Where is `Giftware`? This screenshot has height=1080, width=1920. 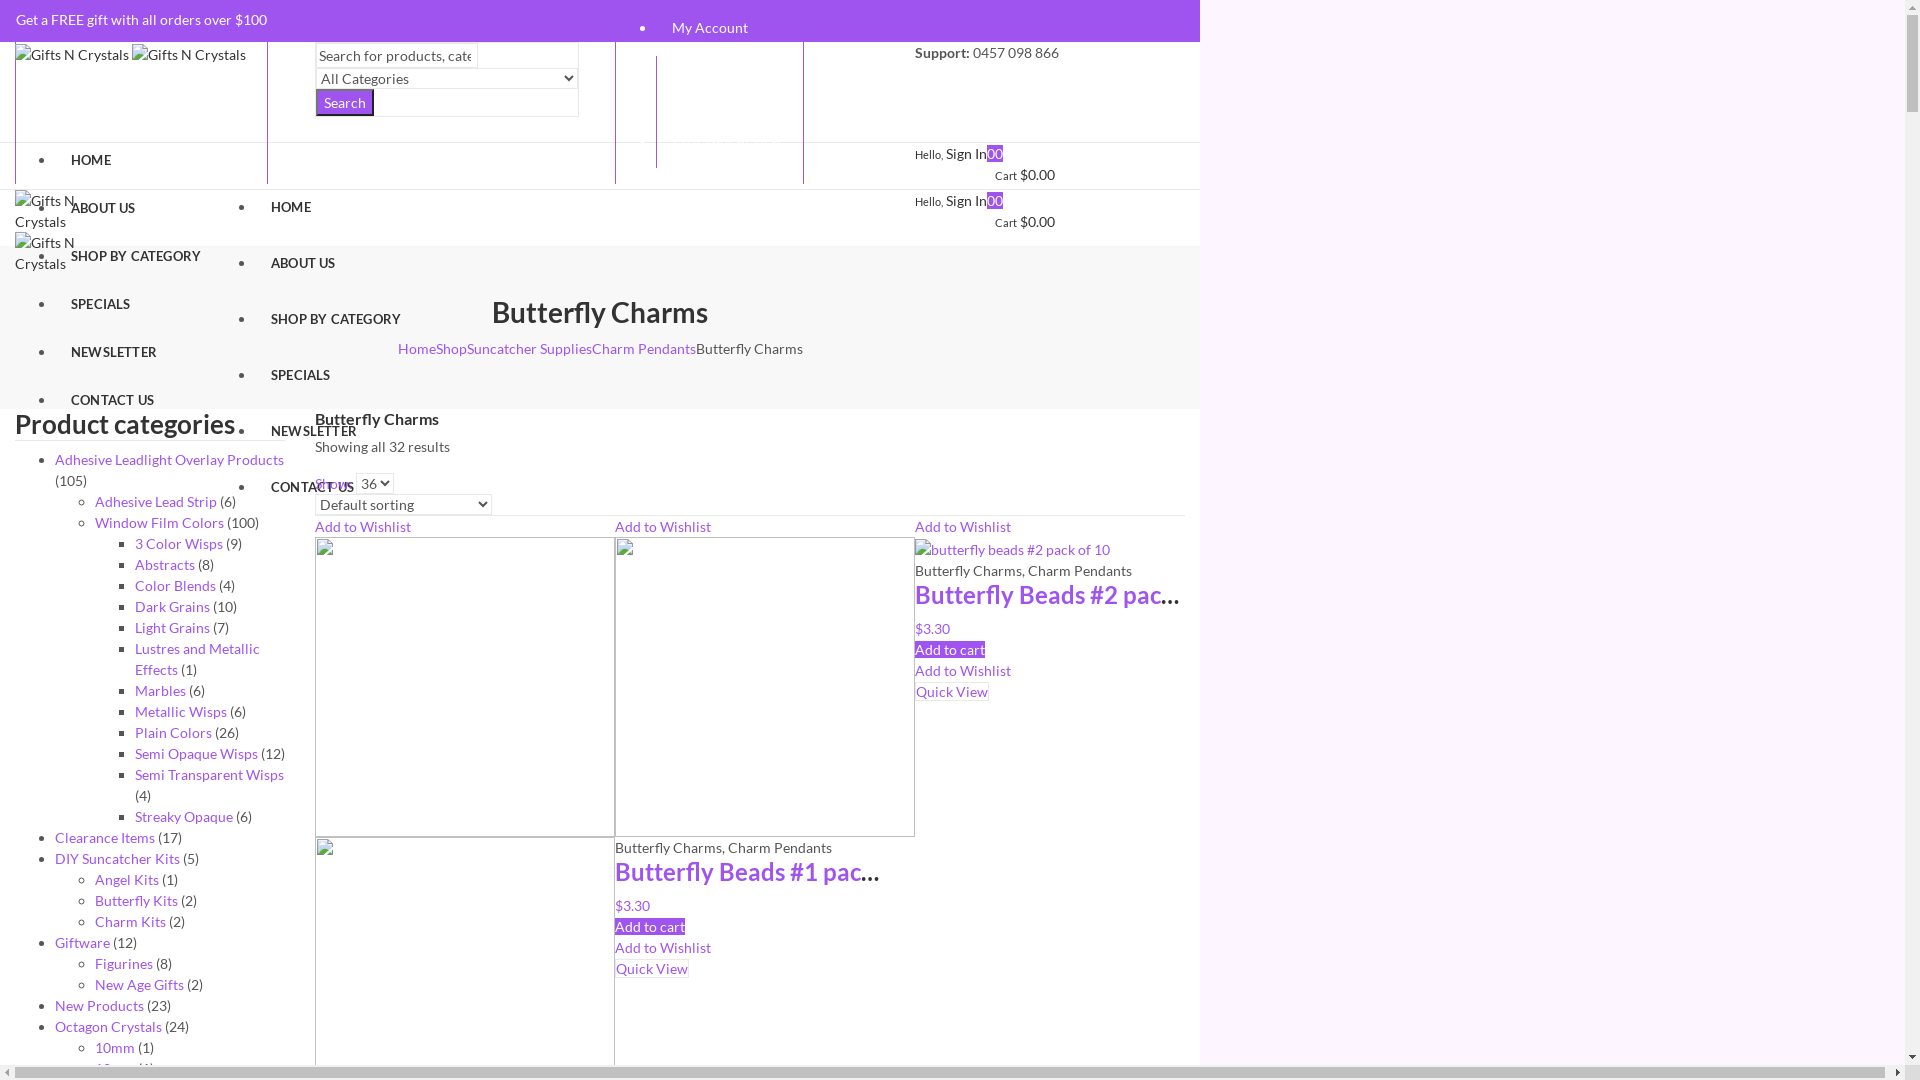
Giftware is located at coordinates (82, 942).